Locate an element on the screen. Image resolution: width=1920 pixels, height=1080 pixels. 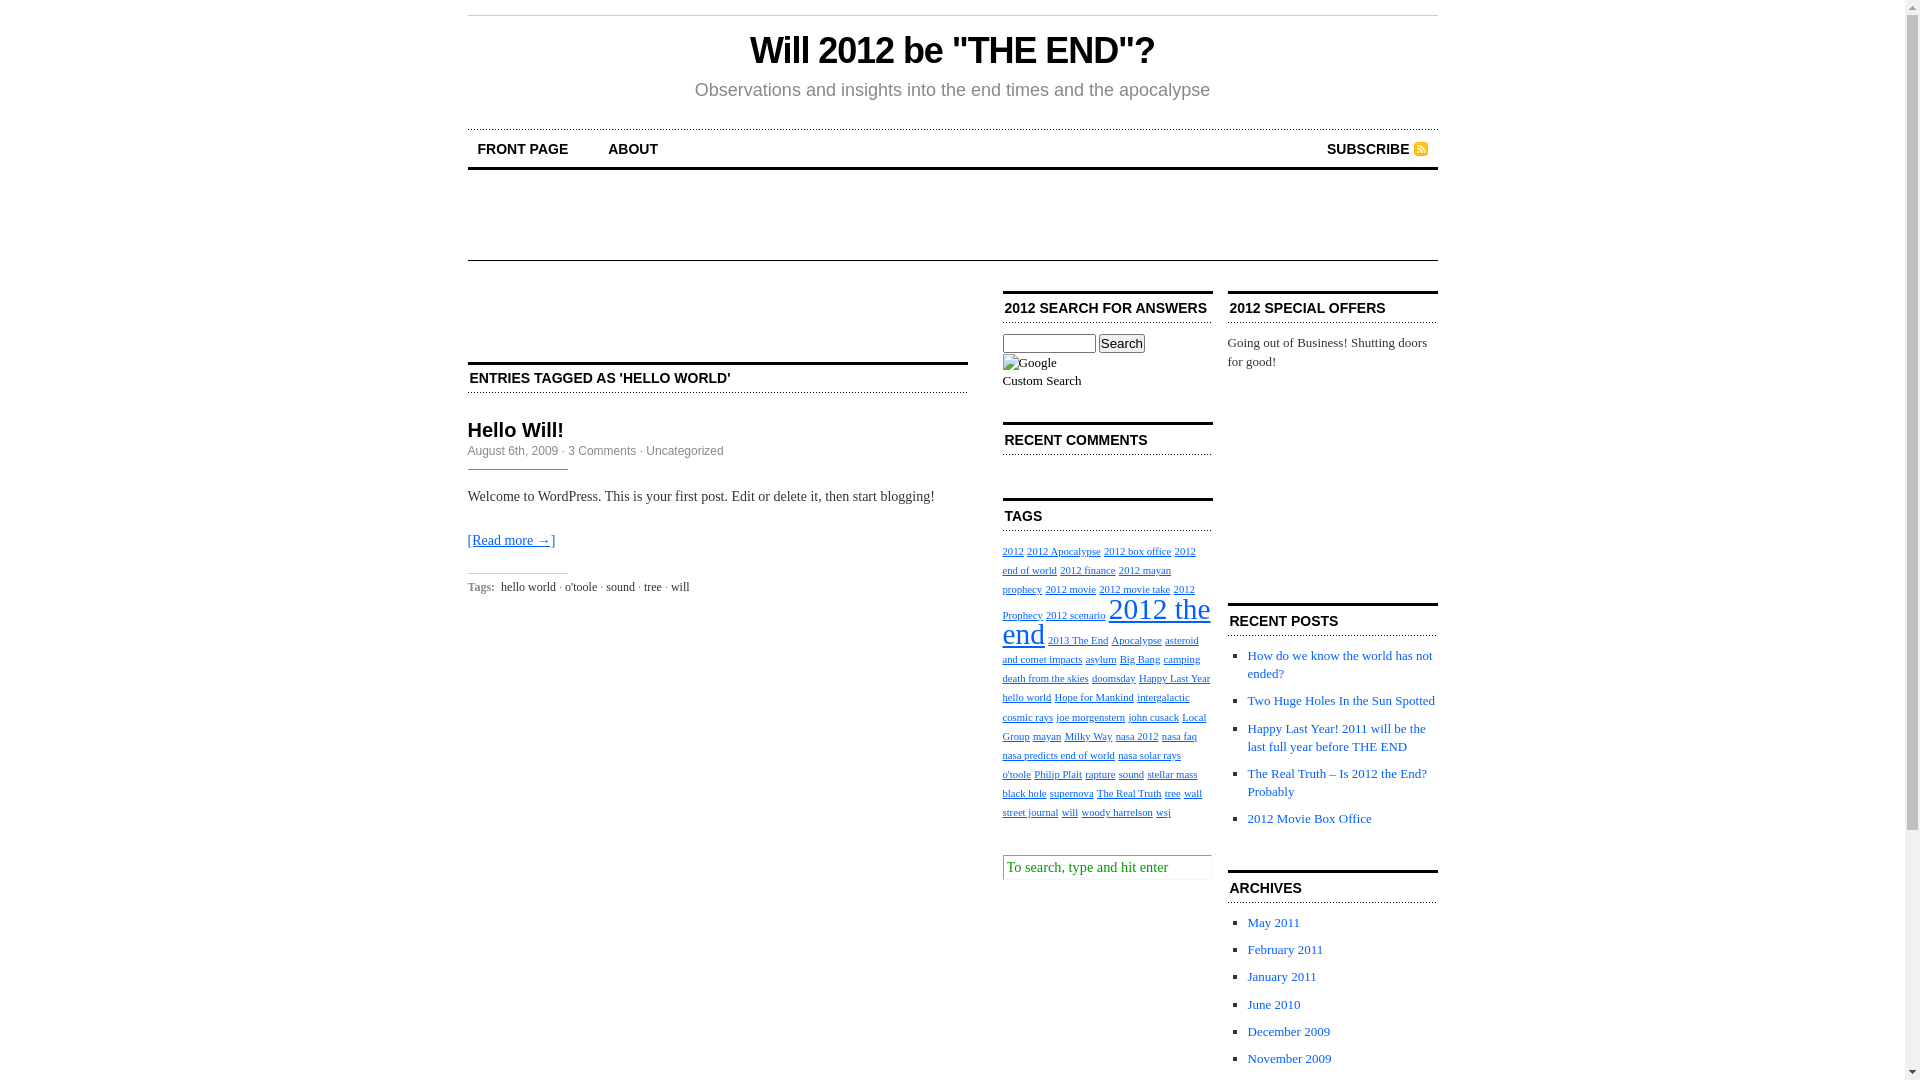
supernova is located at coordinates (1072, 794).